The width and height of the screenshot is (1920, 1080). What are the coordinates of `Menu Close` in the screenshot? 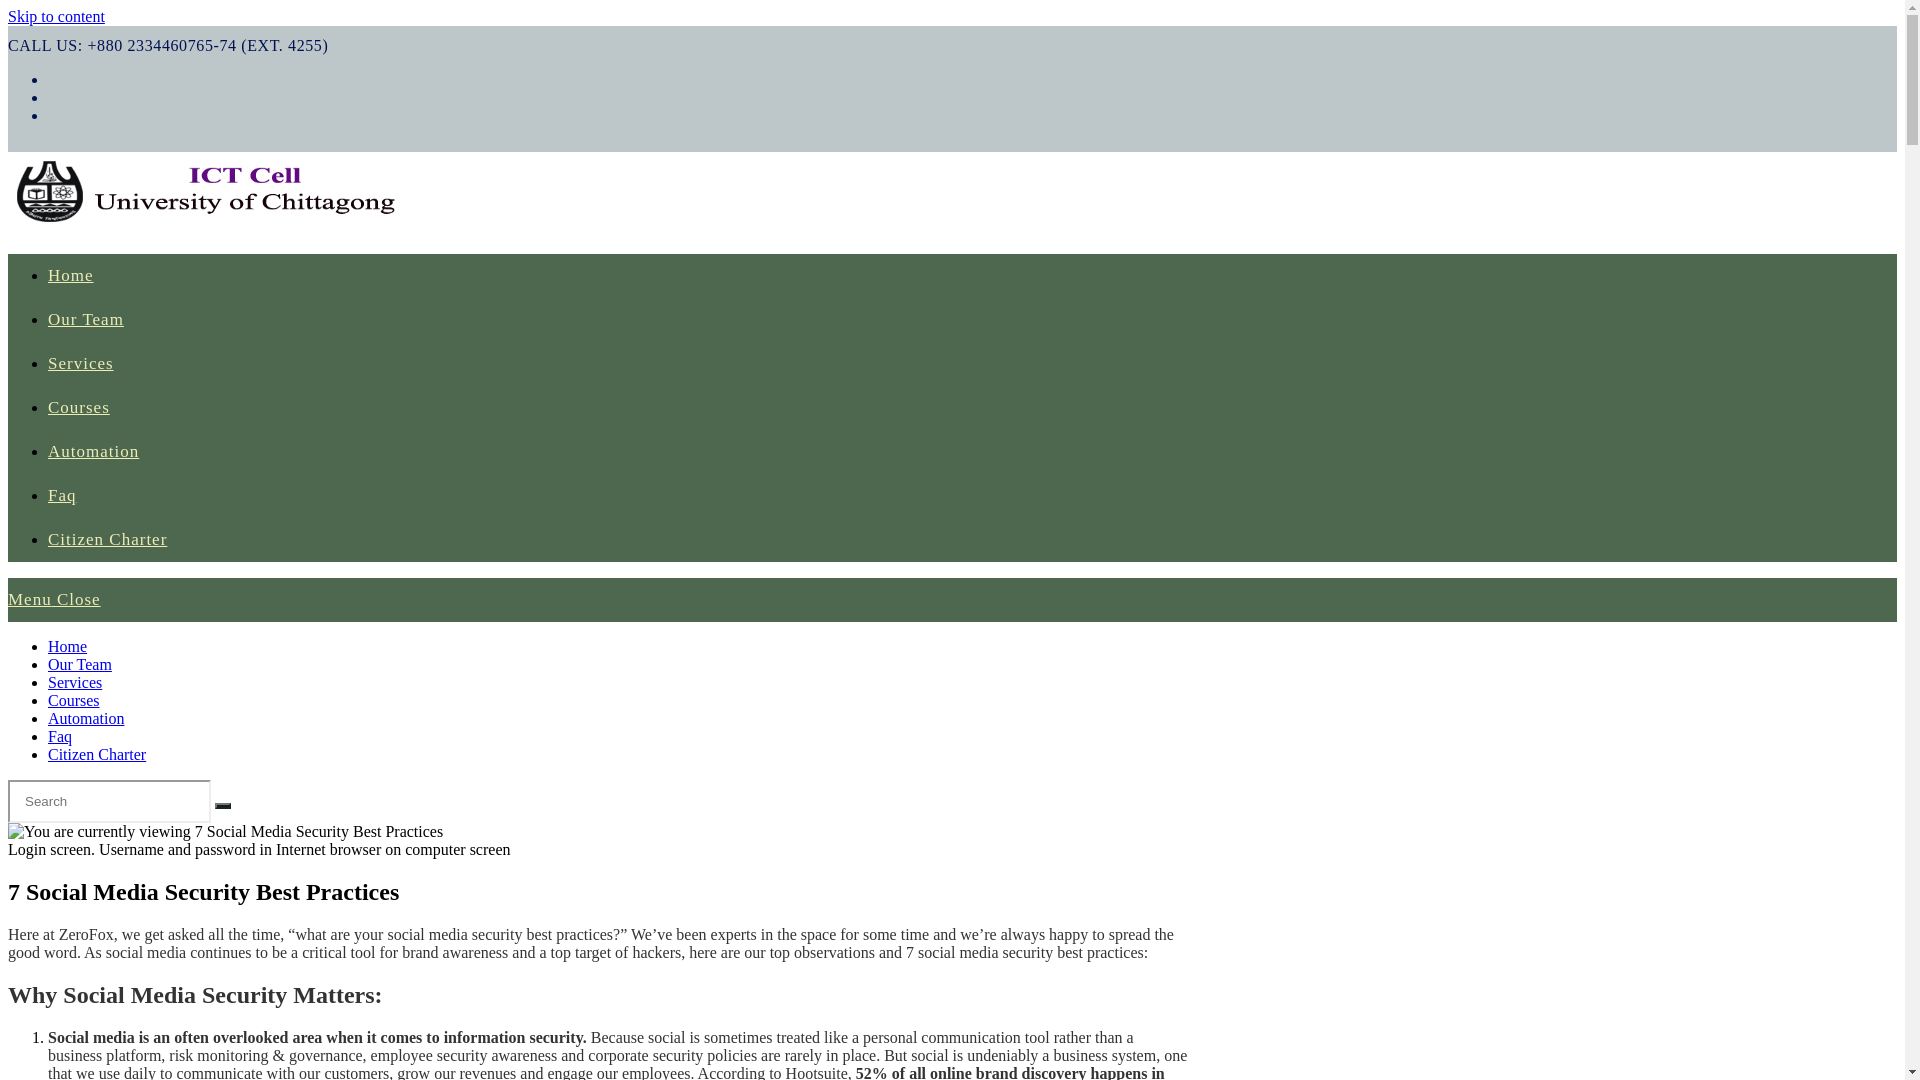 It's located at (54, 600).